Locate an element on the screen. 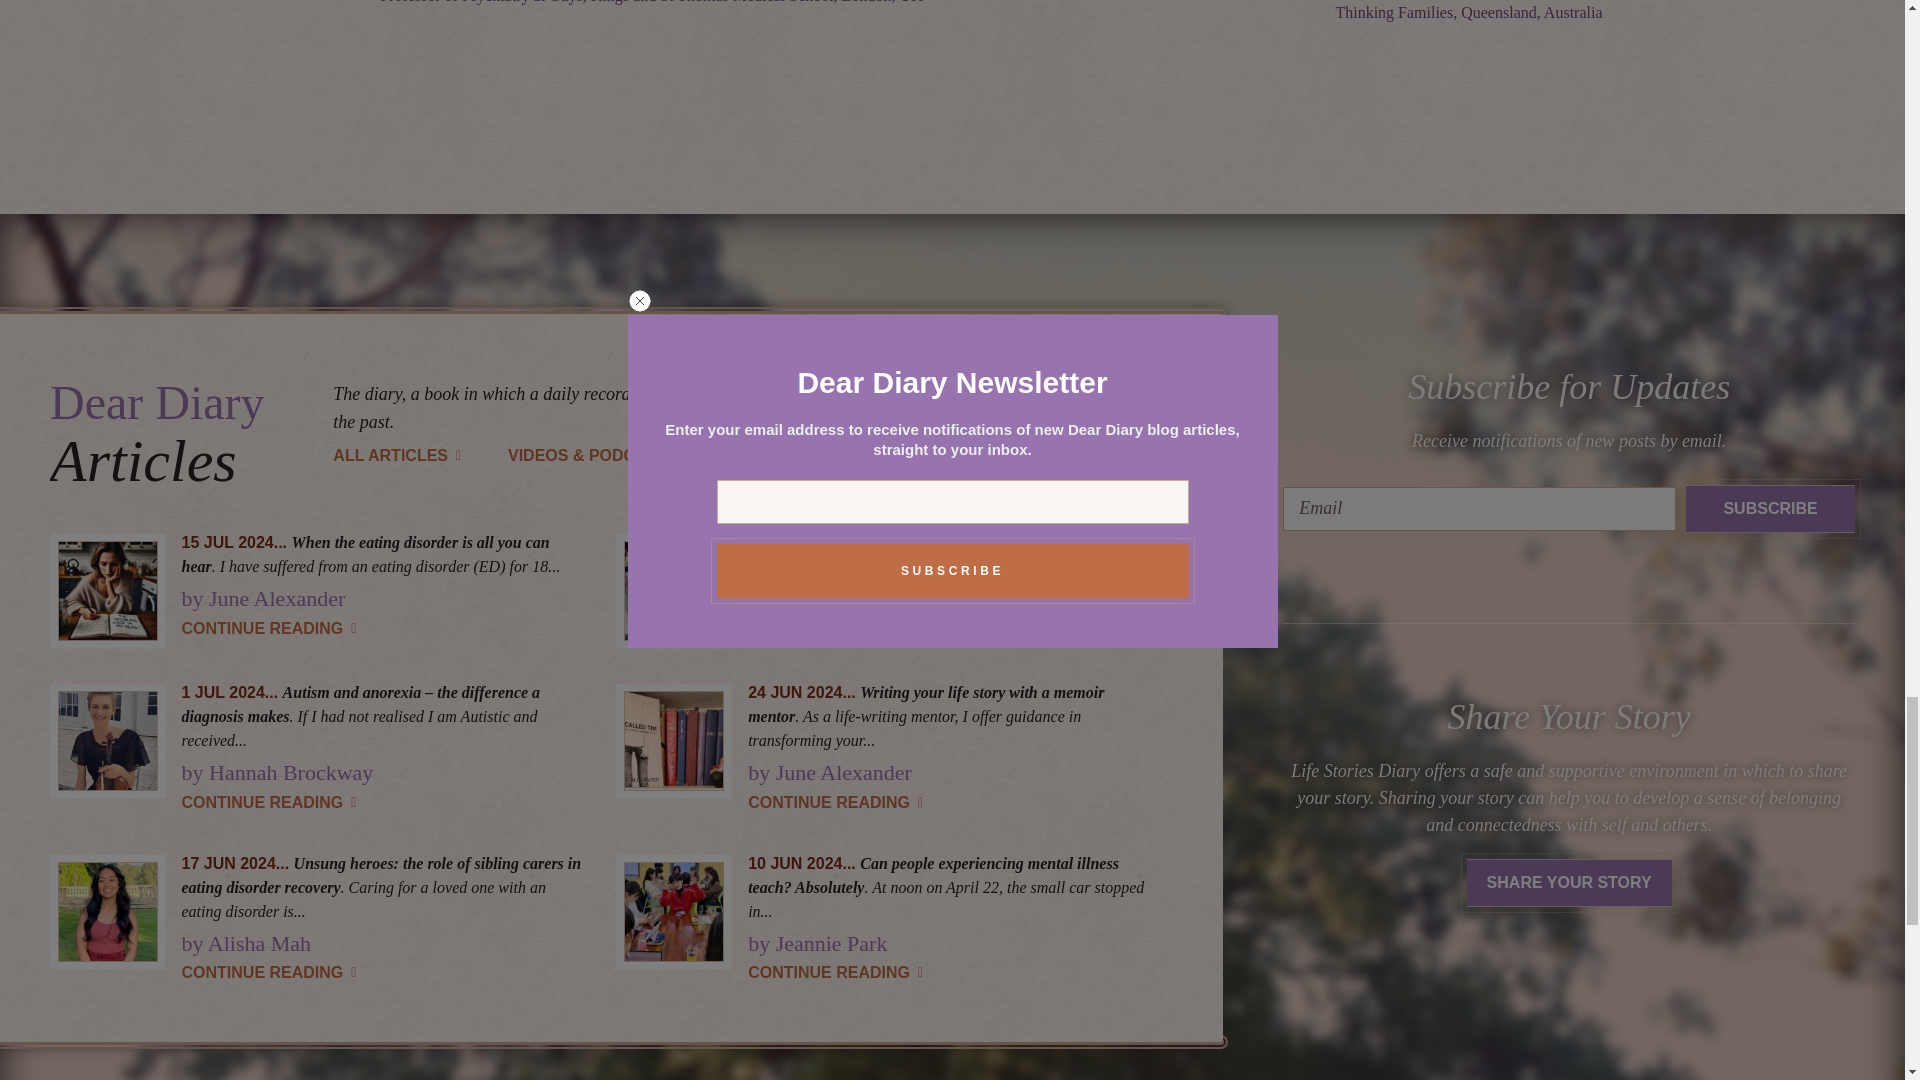  Share Your Story is located at coordinates (830, 456).